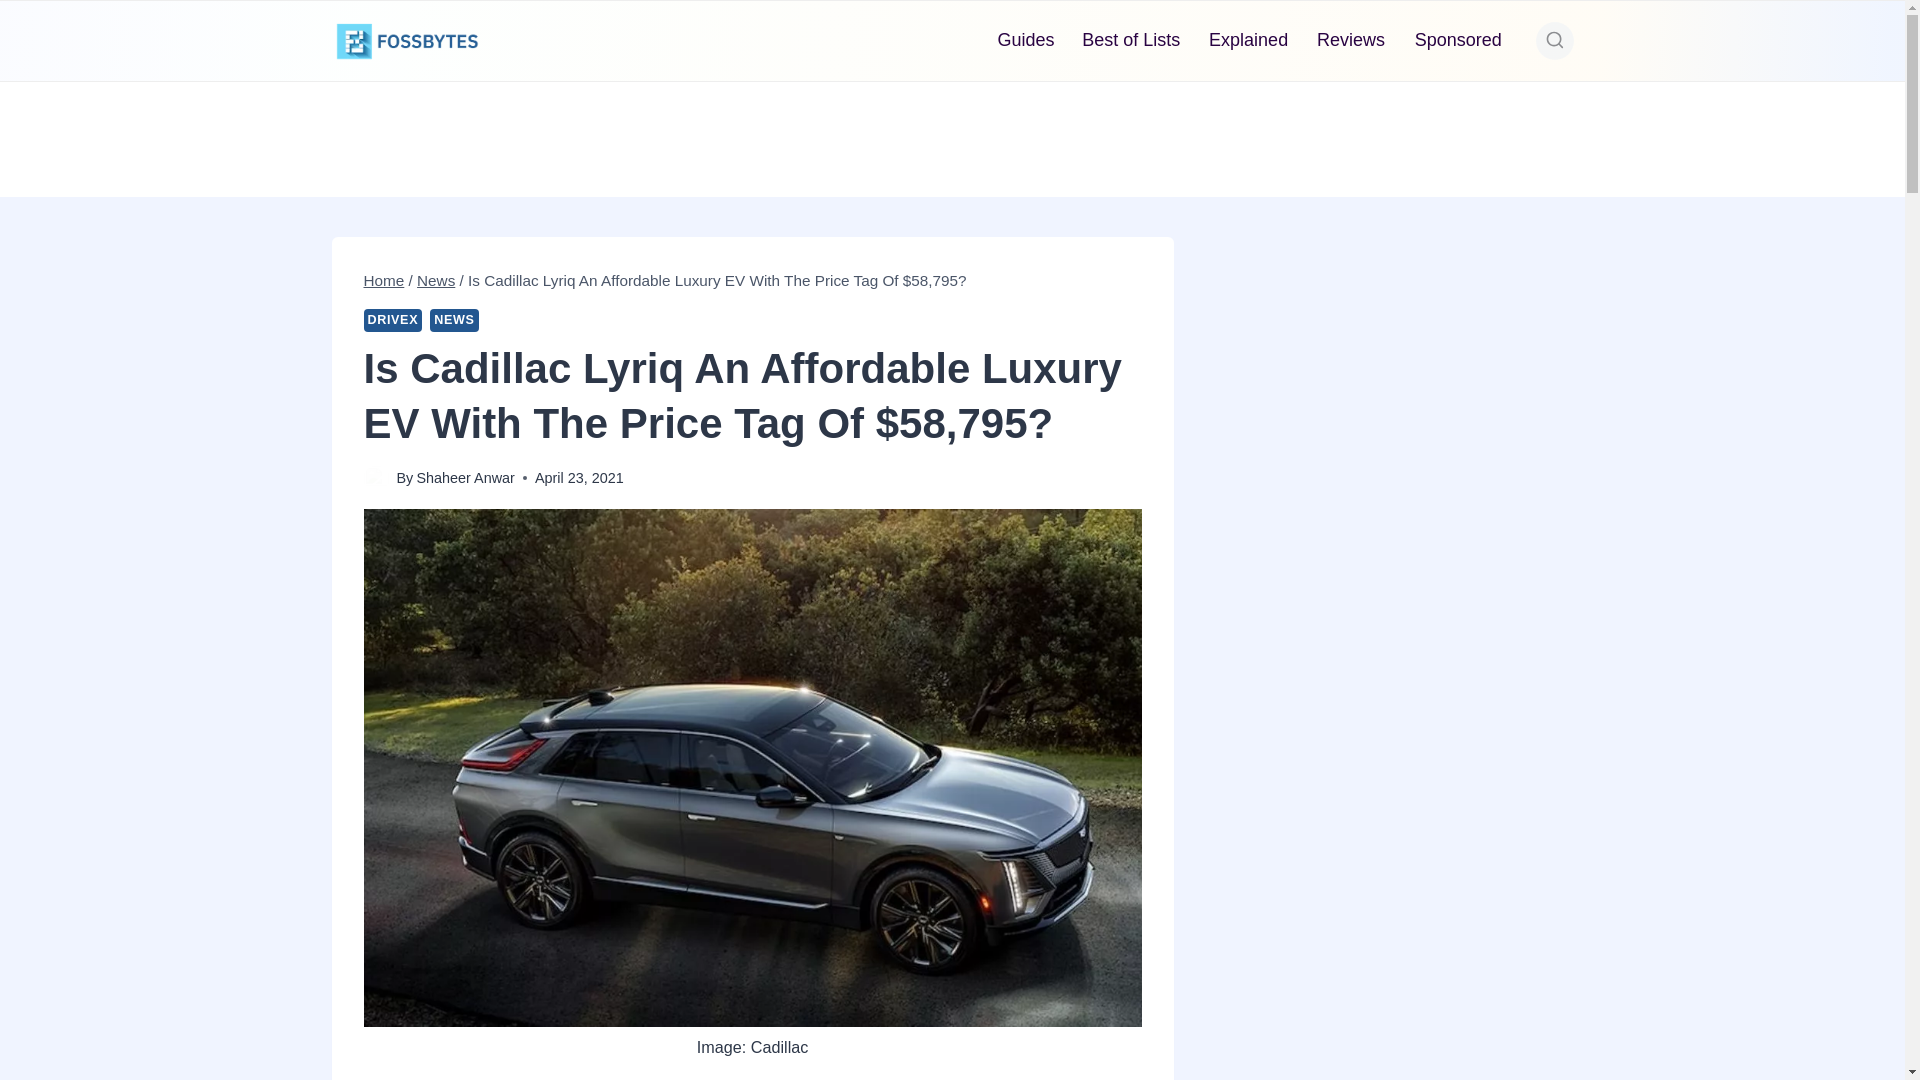 Image resolution: width=1920 pixels, height=1080 pixels. What do you see at coordinates (1458, 40) in the screenshot?
I see `Sponsored` at bounding box center [1458, 40].